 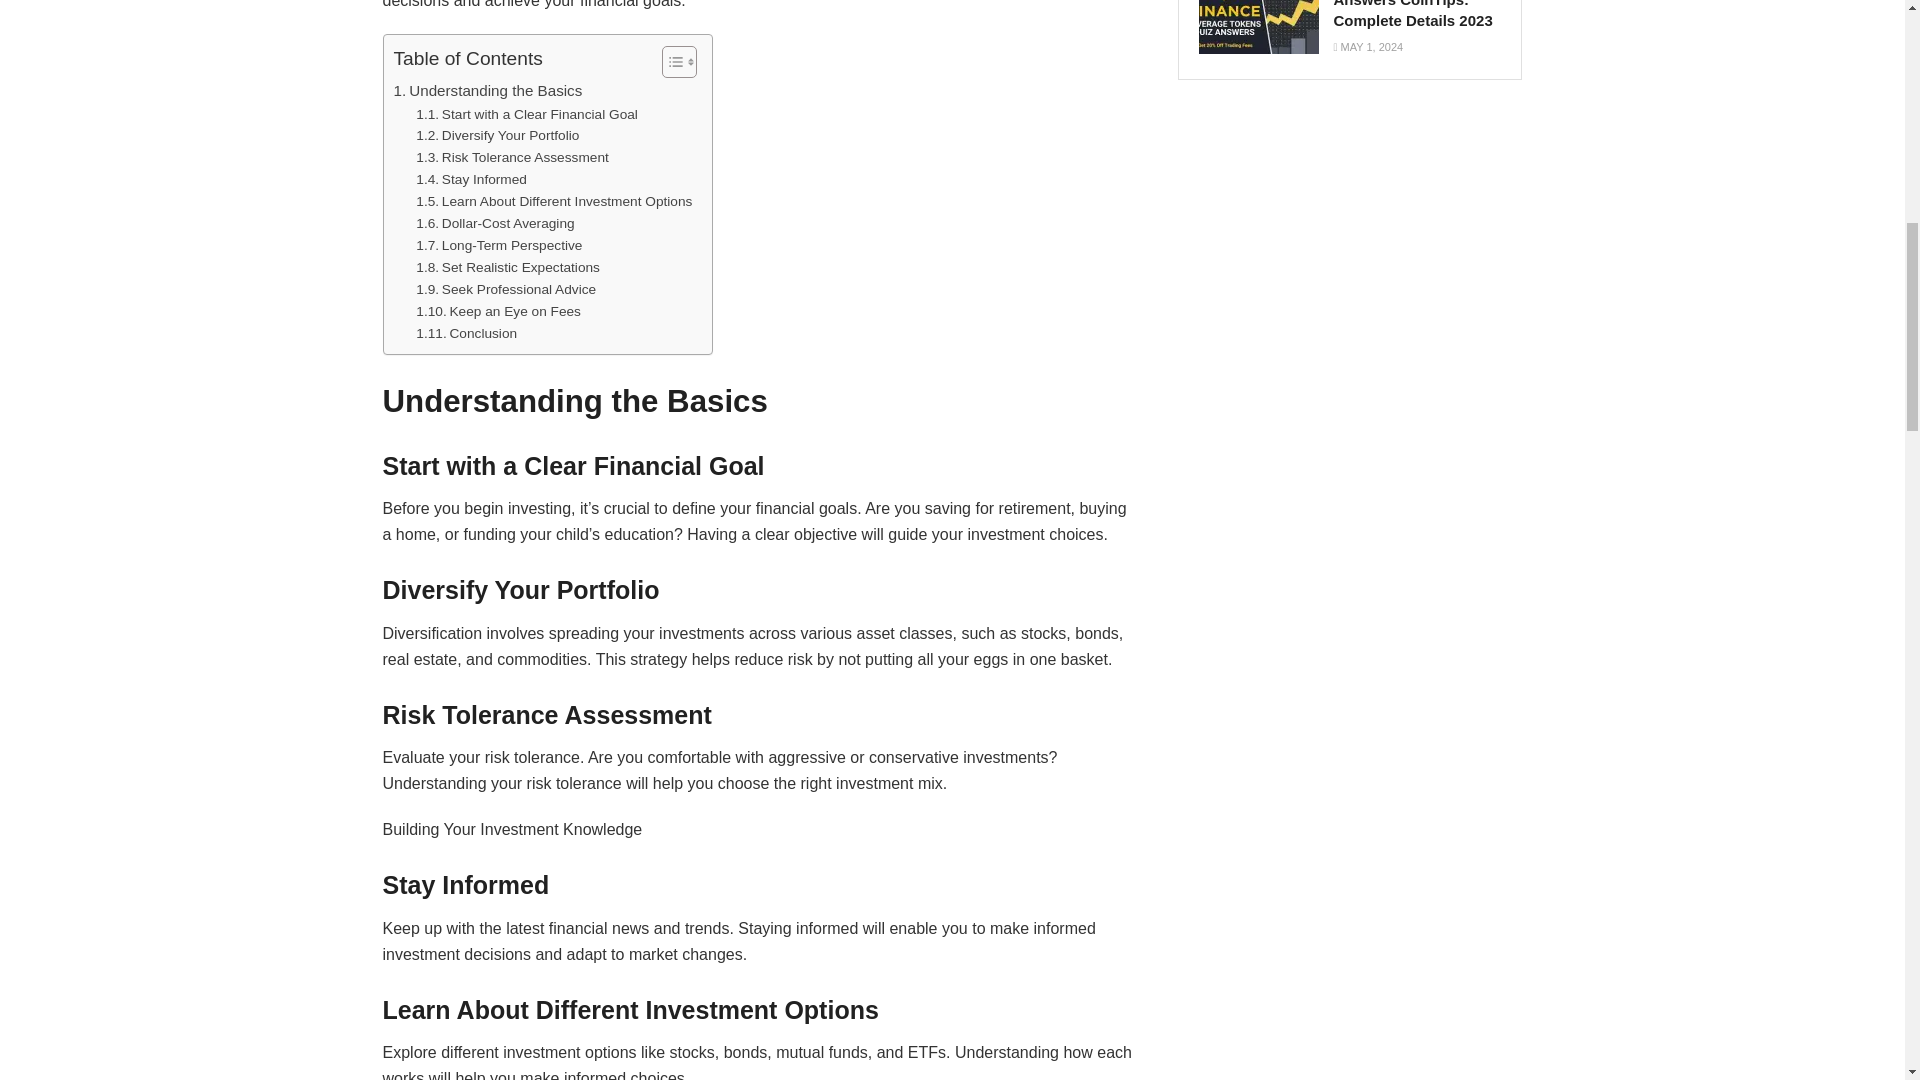 I want to click on Learn About Different Investment Options, so click(x=554, y=202).